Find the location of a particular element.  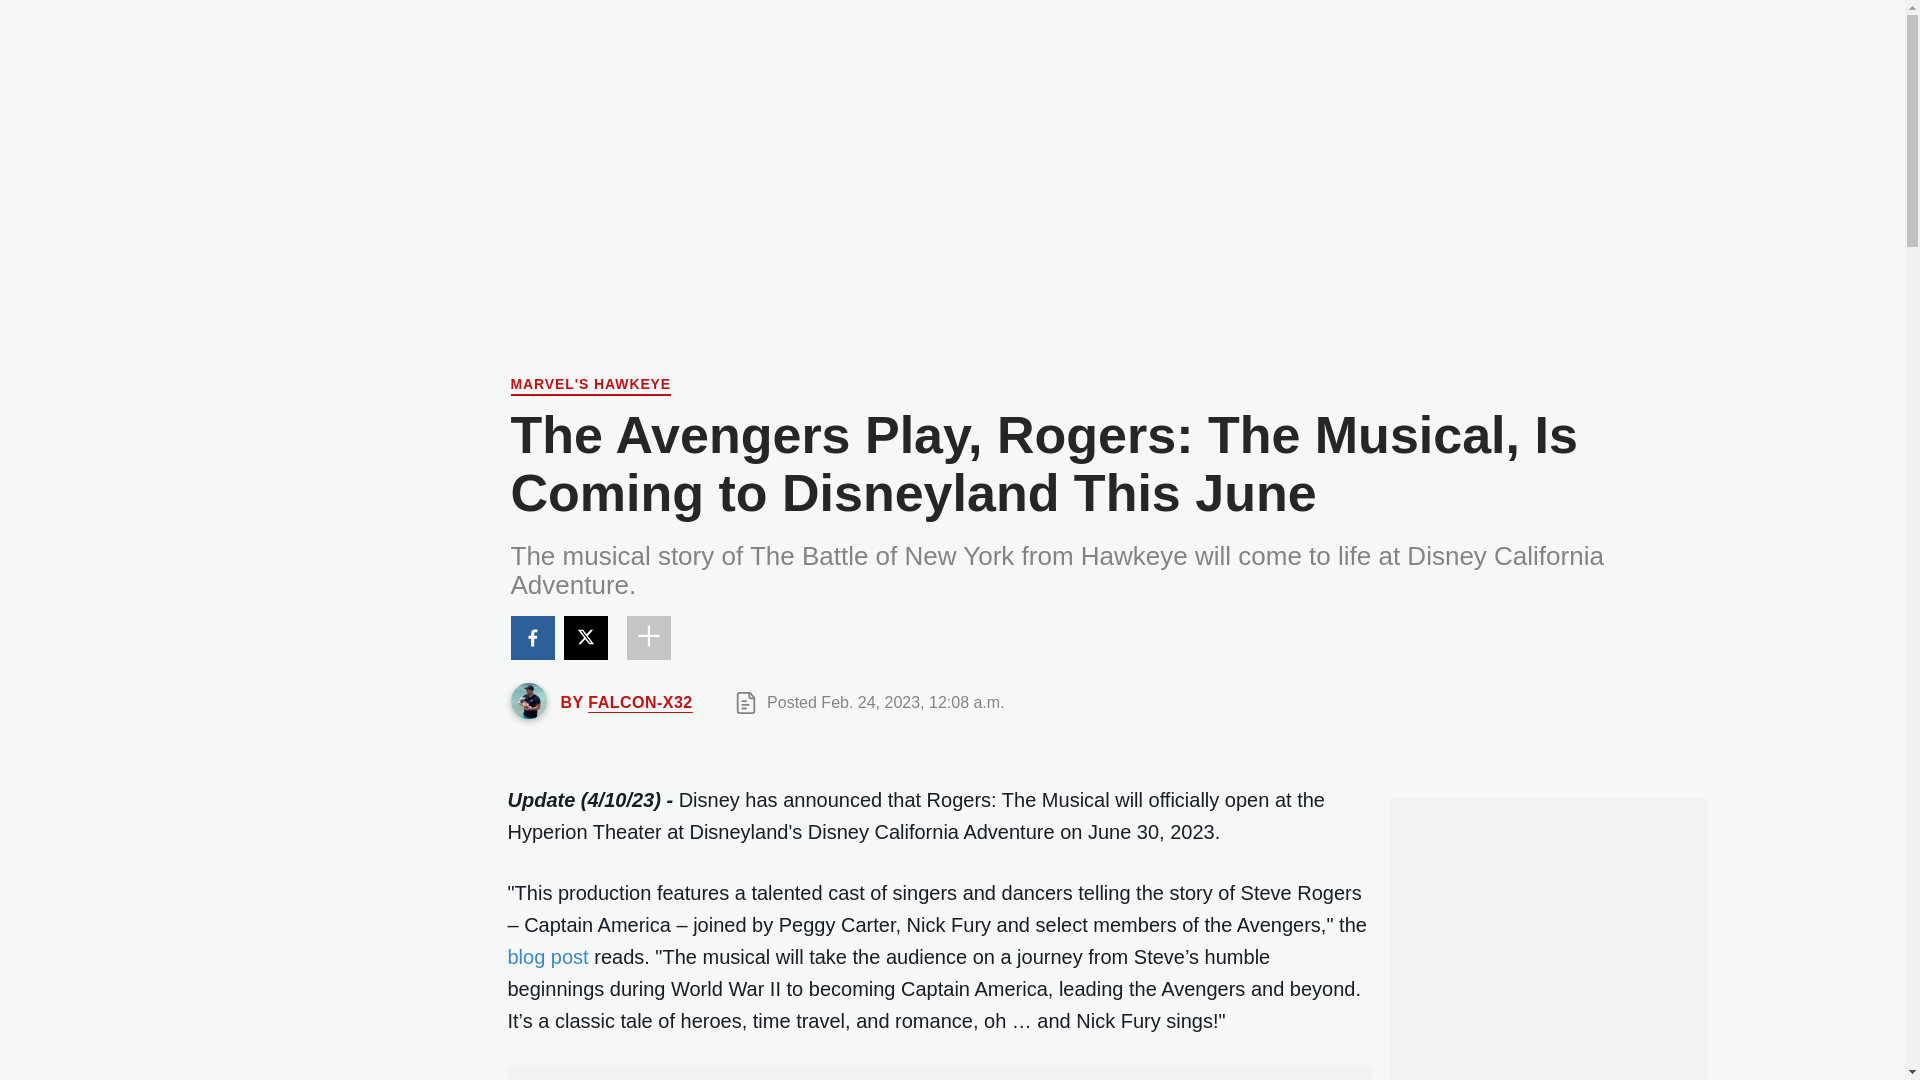

blog post is located at coordinates (548, 956).